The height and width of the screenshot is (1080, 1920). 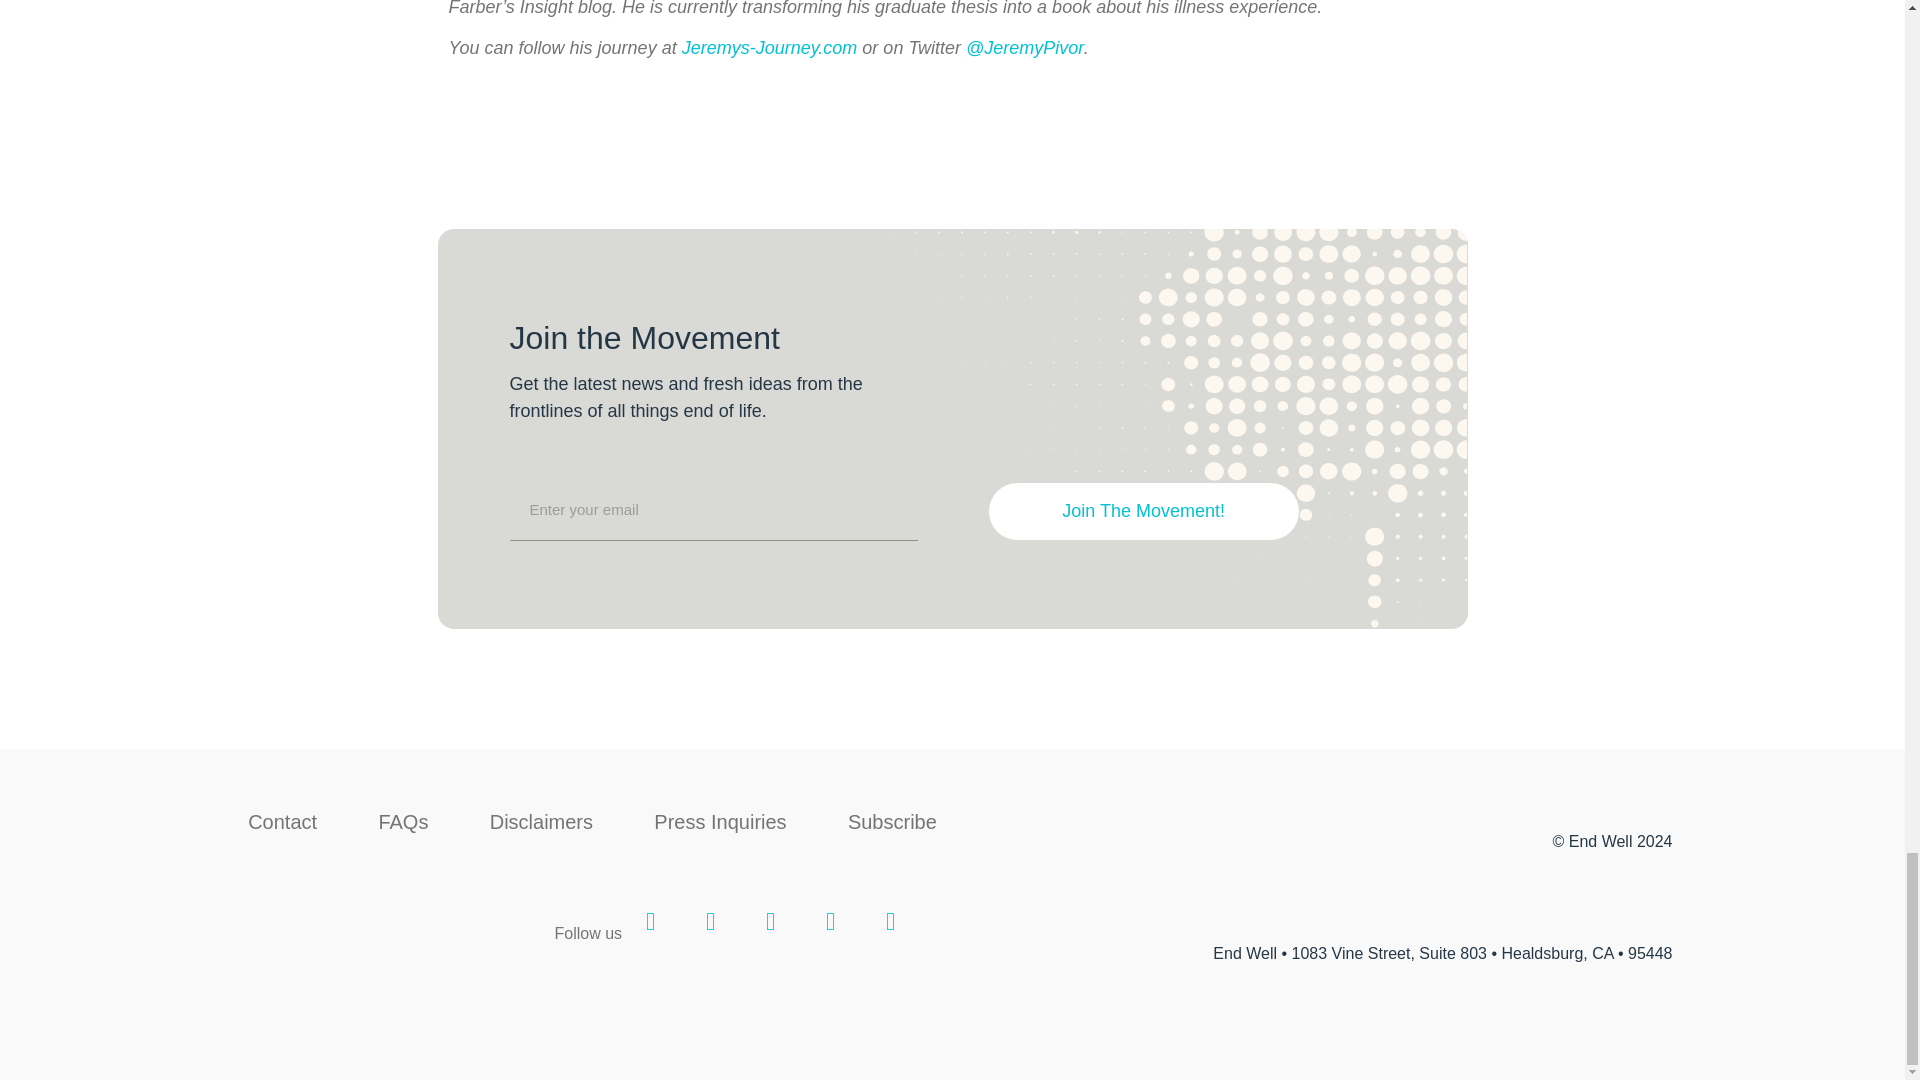 What do you see at coordinates (1144, 511) in the screenshot?
I see `Join The Movement!` at bounding box center [1144, 511].